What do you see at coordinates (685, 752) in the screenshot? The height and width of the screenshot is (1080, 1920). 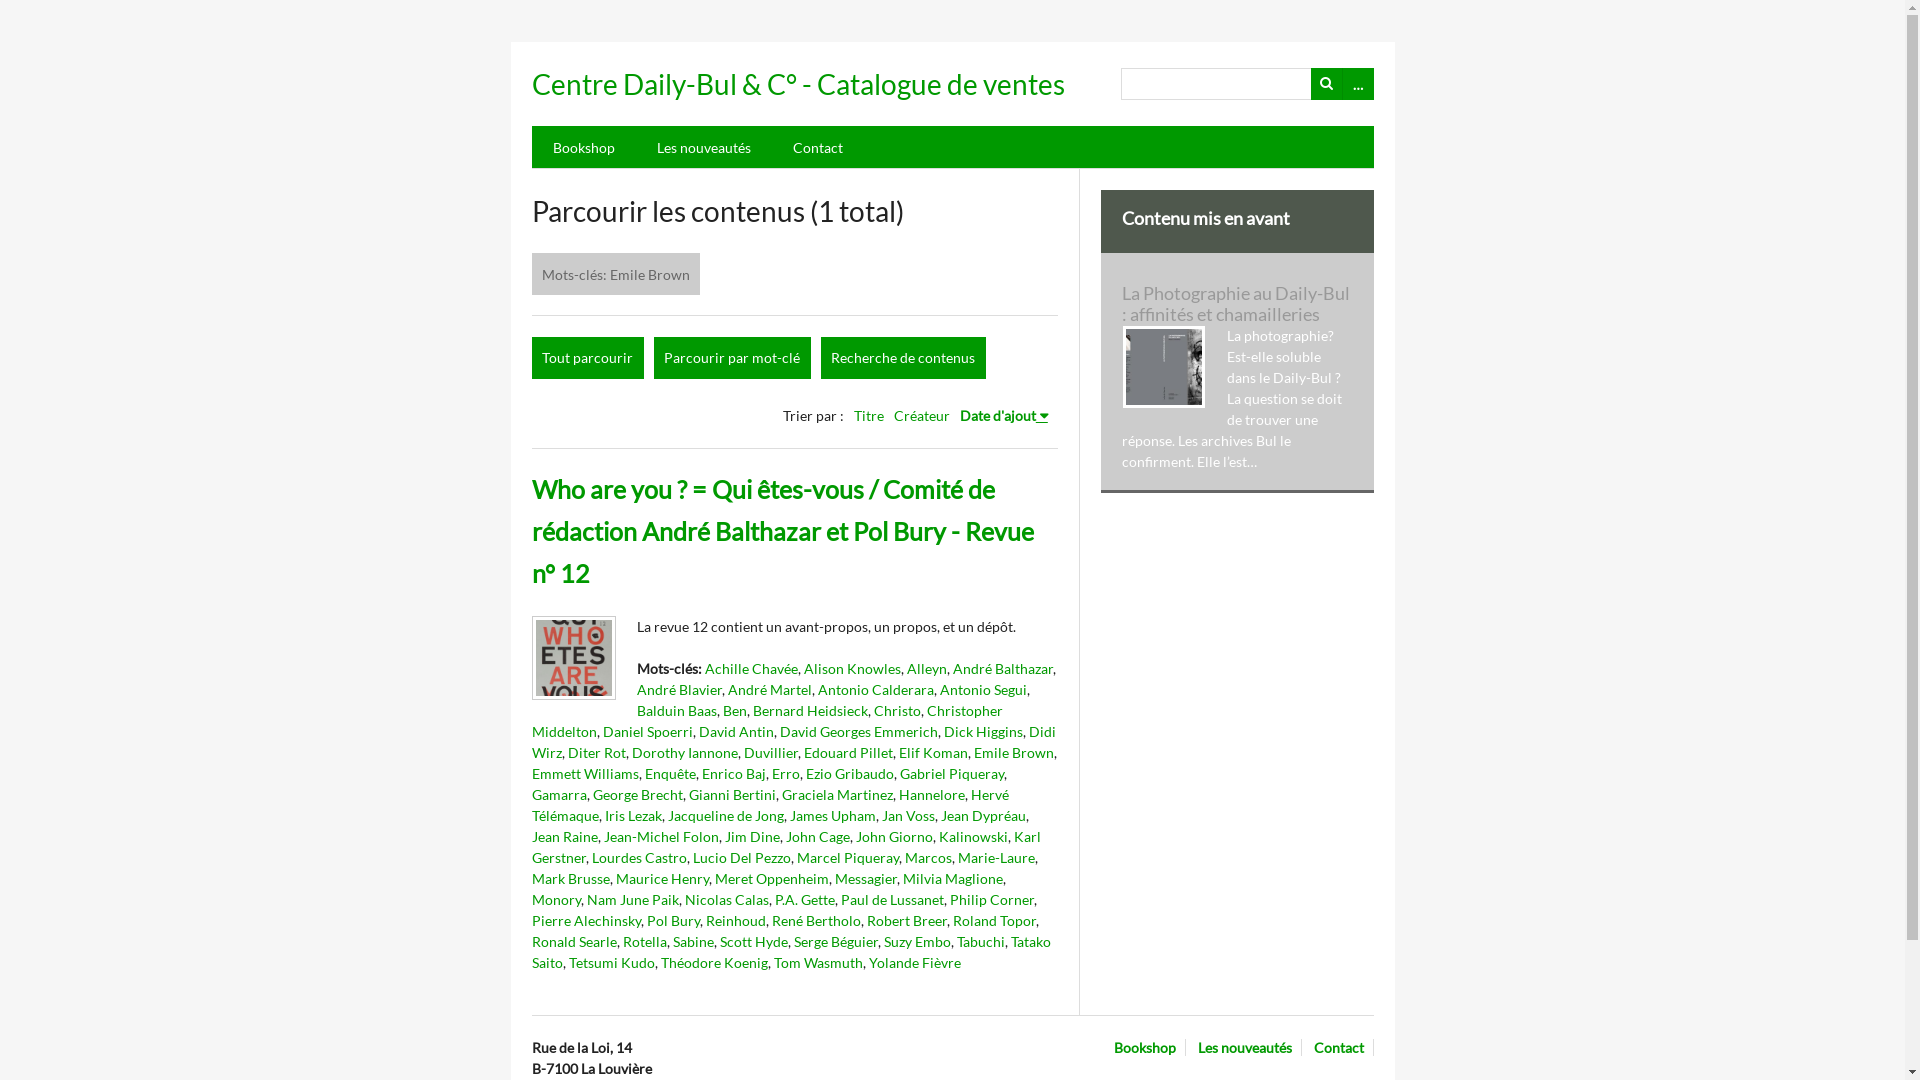 I see `Dorothy Iannone` at bounding box center [685, 752].